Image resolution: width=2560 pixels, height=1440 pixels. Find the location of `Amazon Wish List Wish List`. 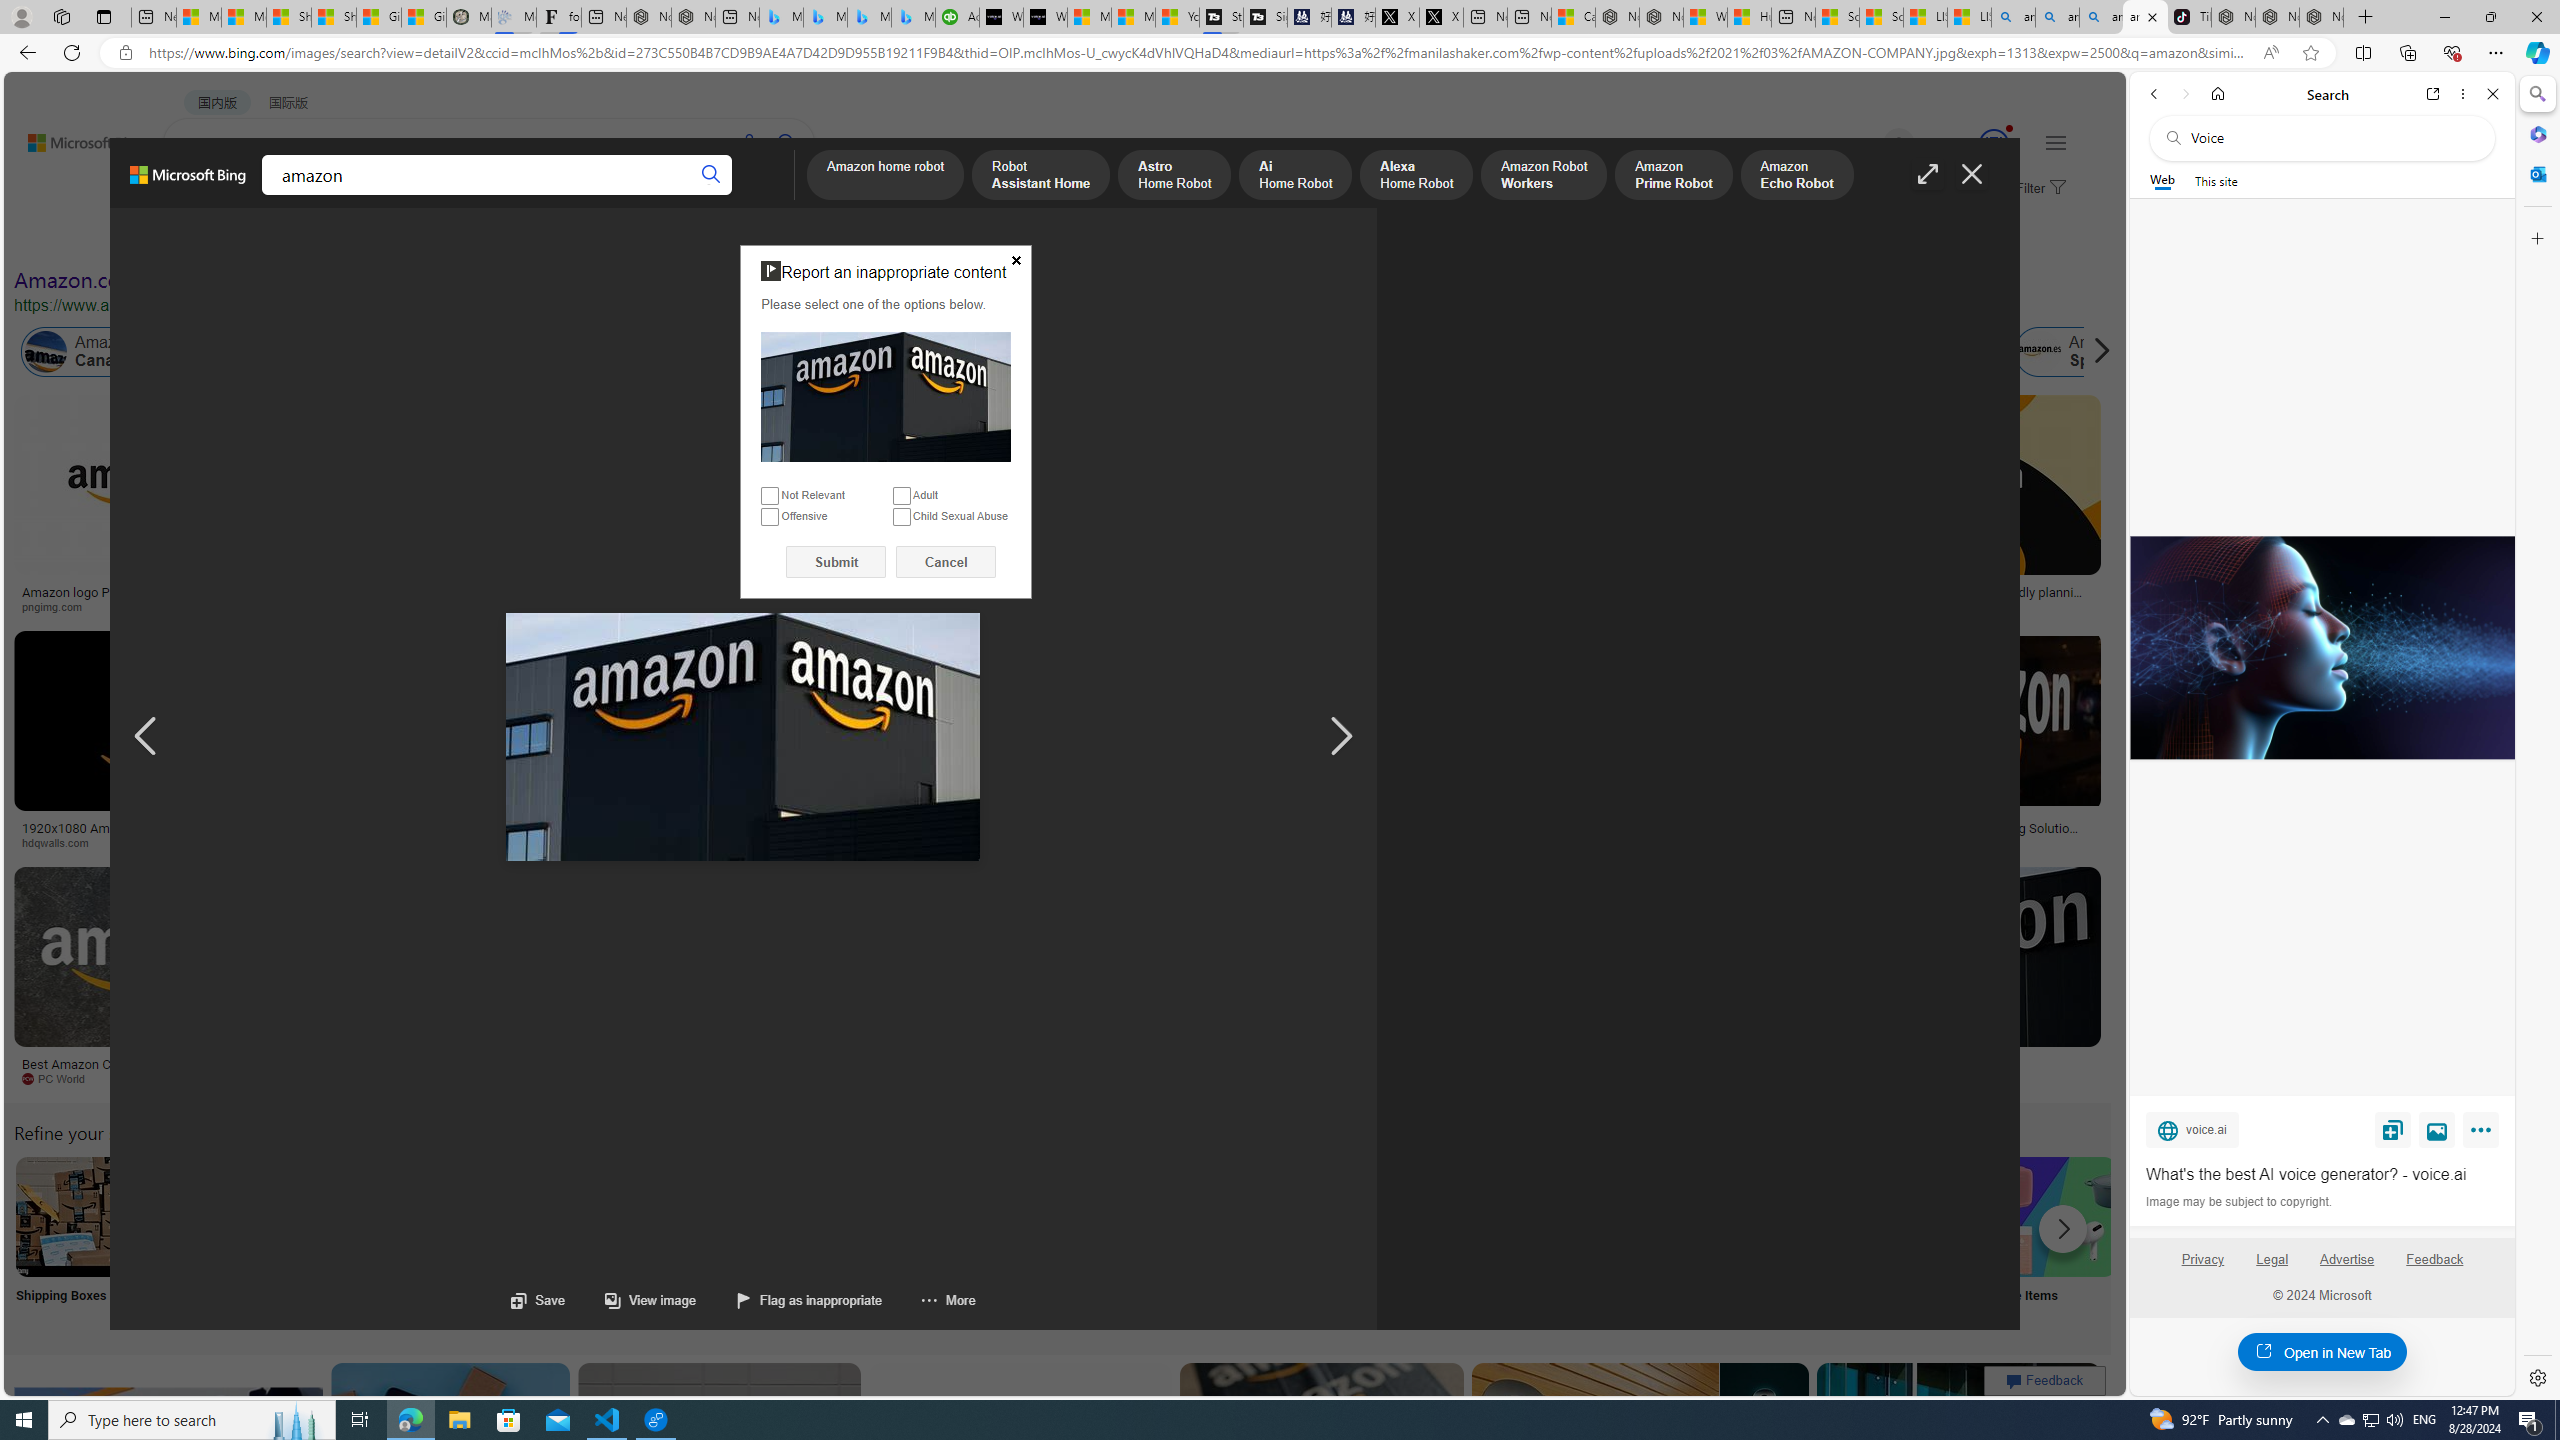

Amazon Wish List Wish List is located at coordinates (999, 1242).